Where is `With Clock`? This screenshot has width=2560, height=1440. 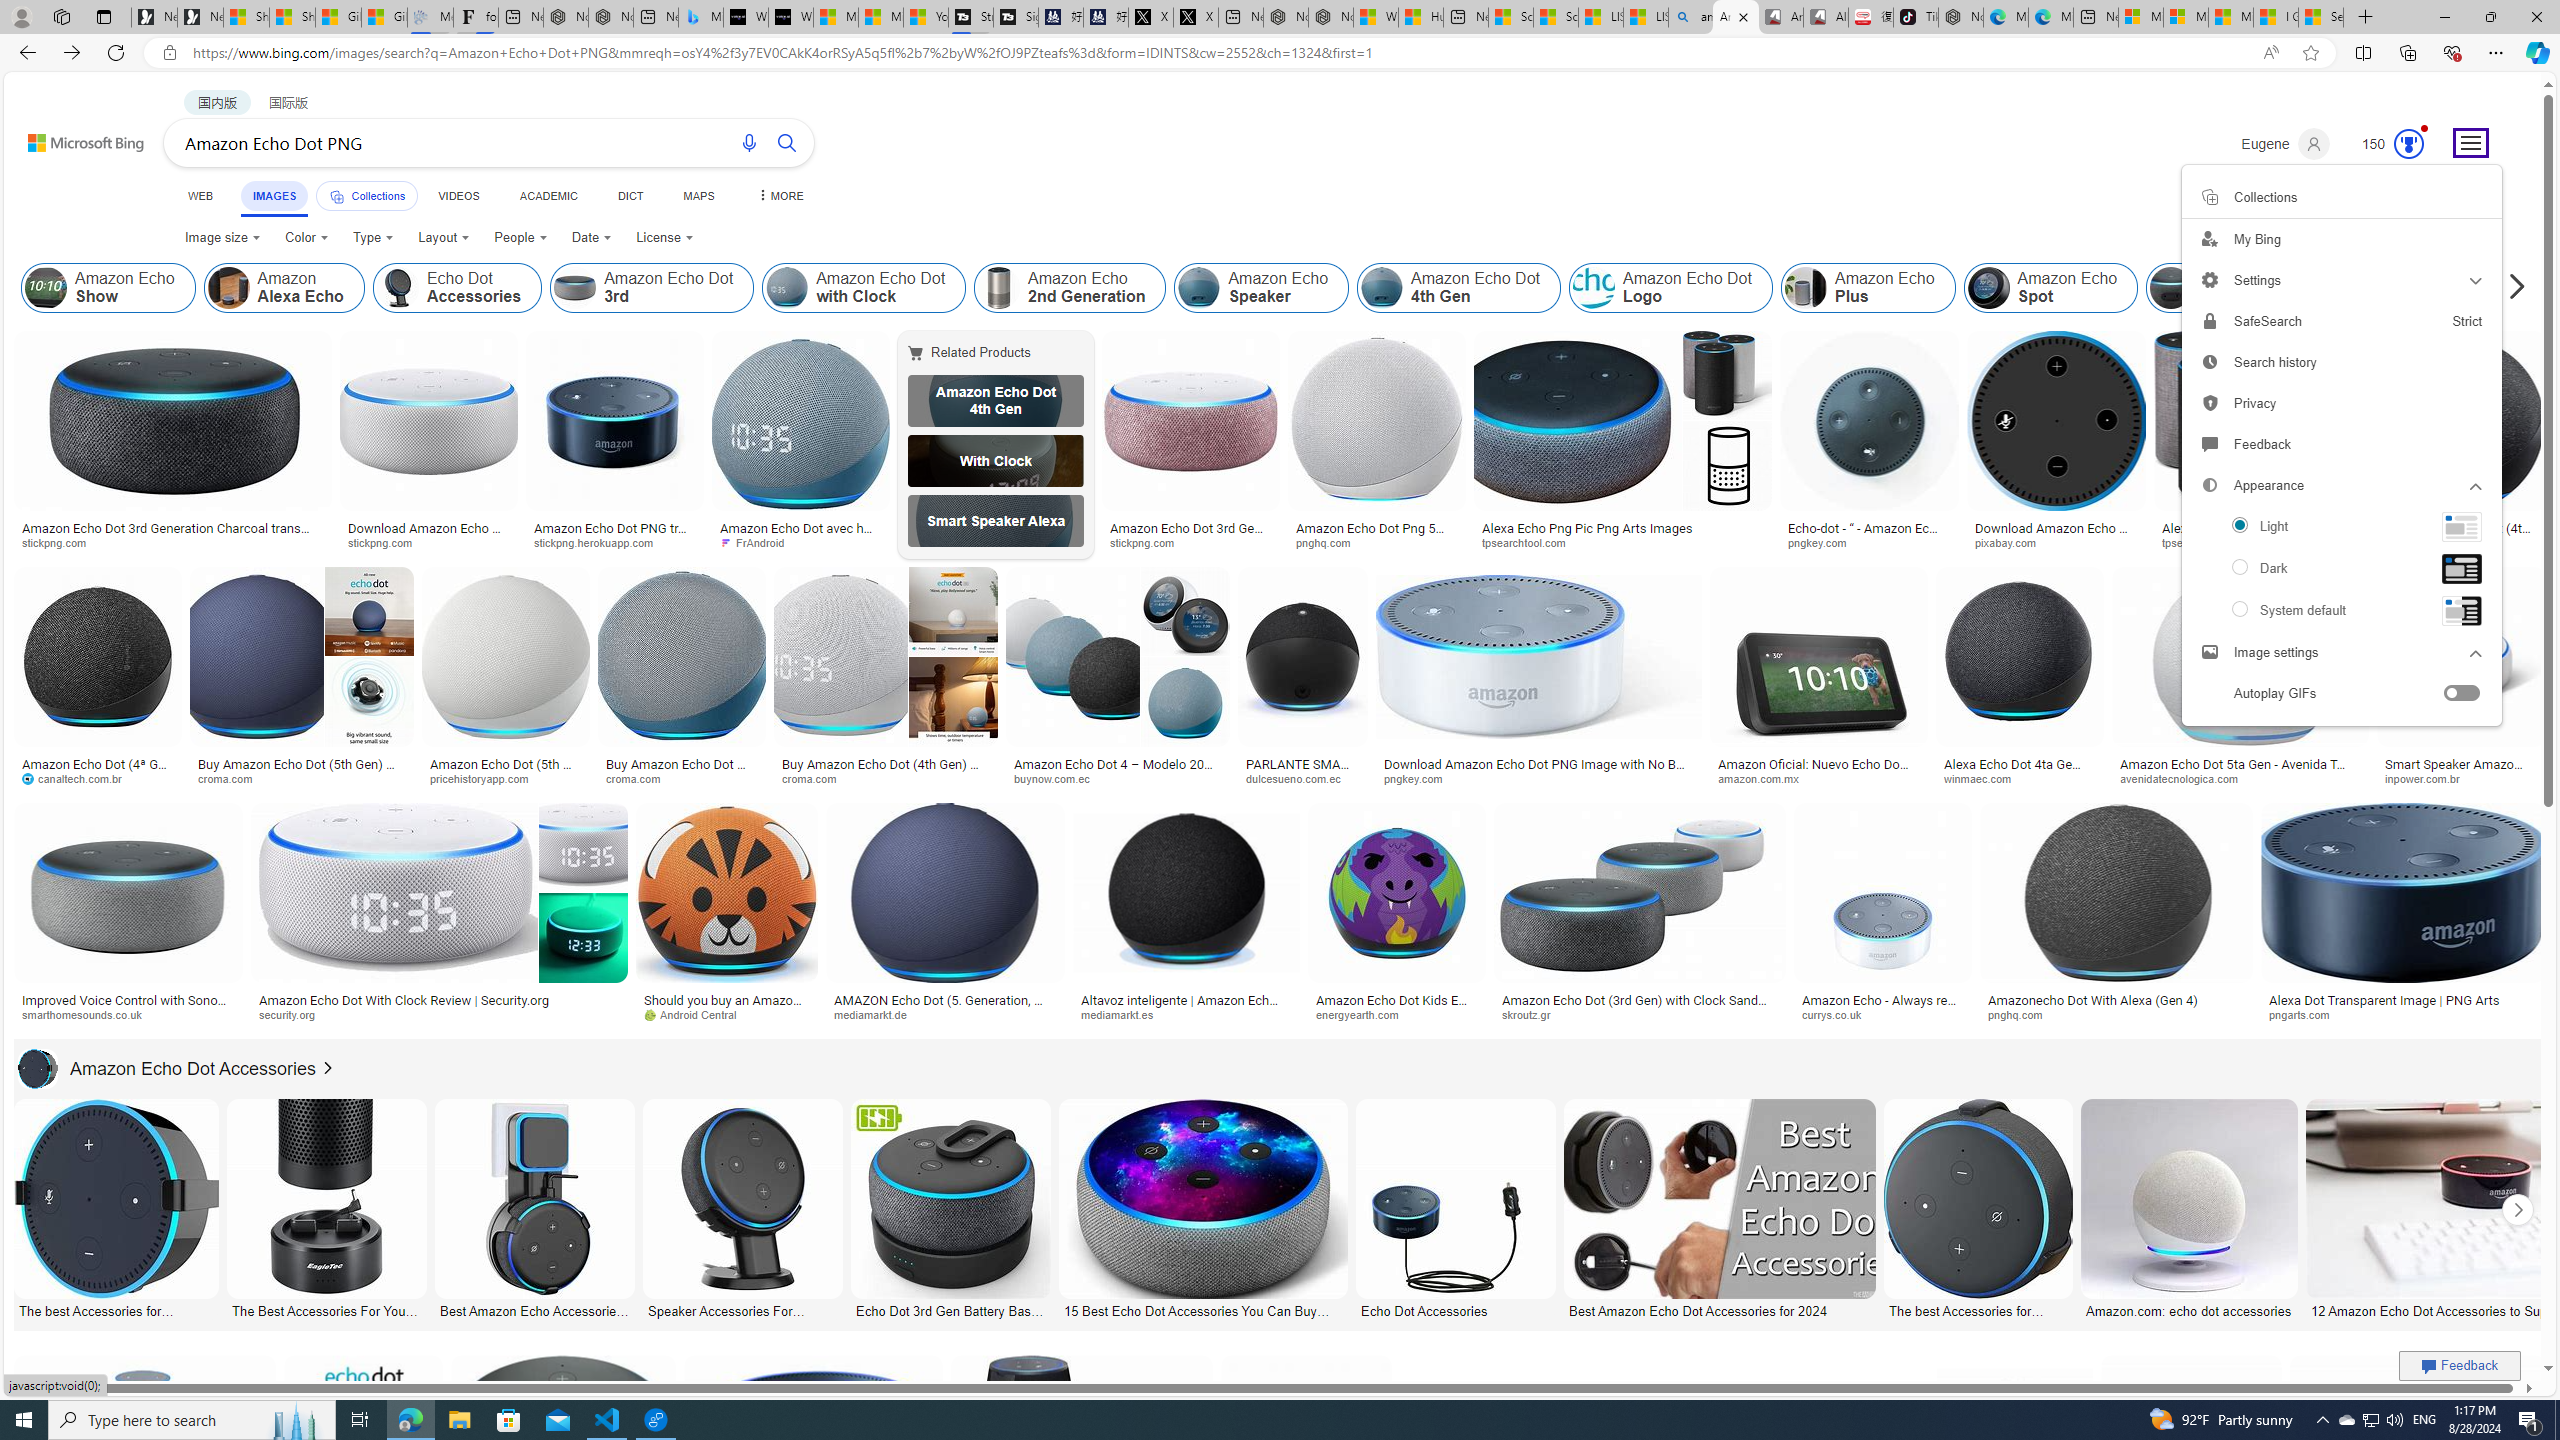 With Clock is located at coordinates (995, 460).